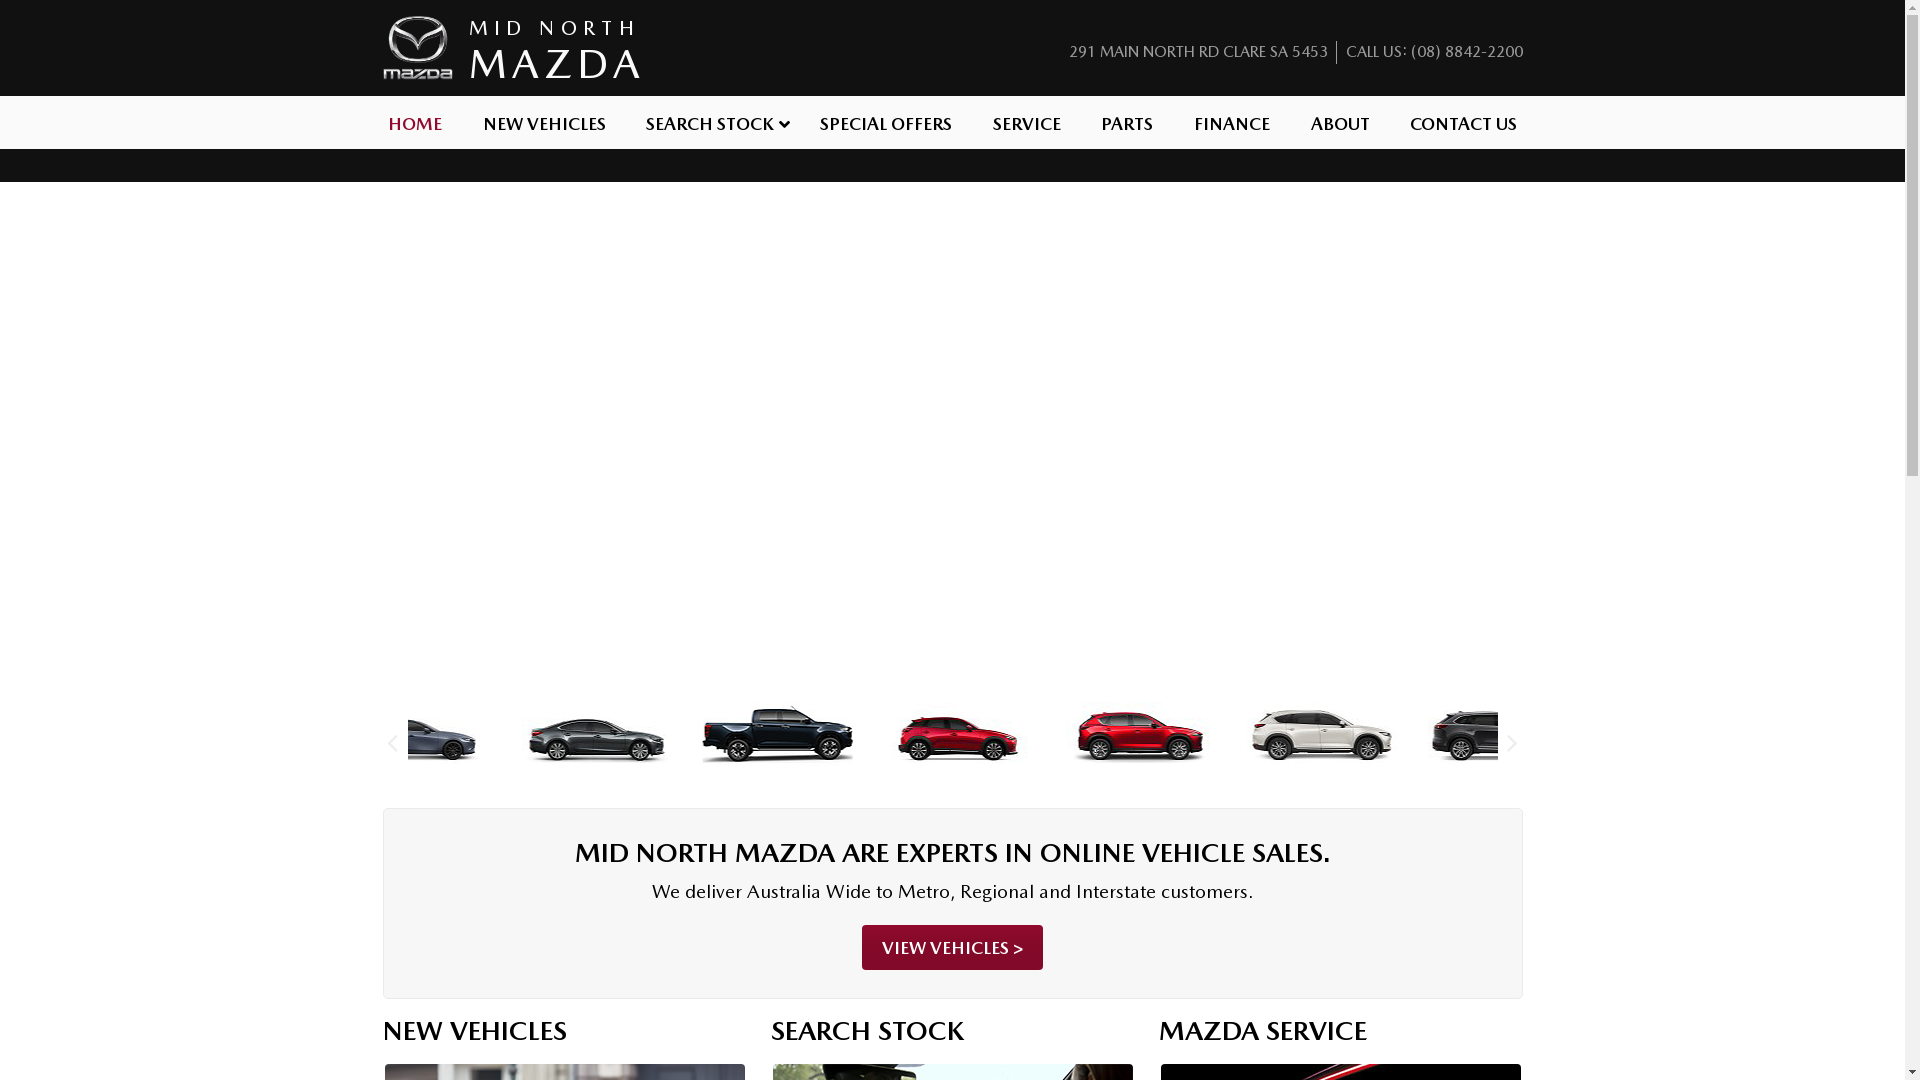  Describe the element at coordinates (544, 122) in the screenshot. I see `NEW VEHICLES` at that location.